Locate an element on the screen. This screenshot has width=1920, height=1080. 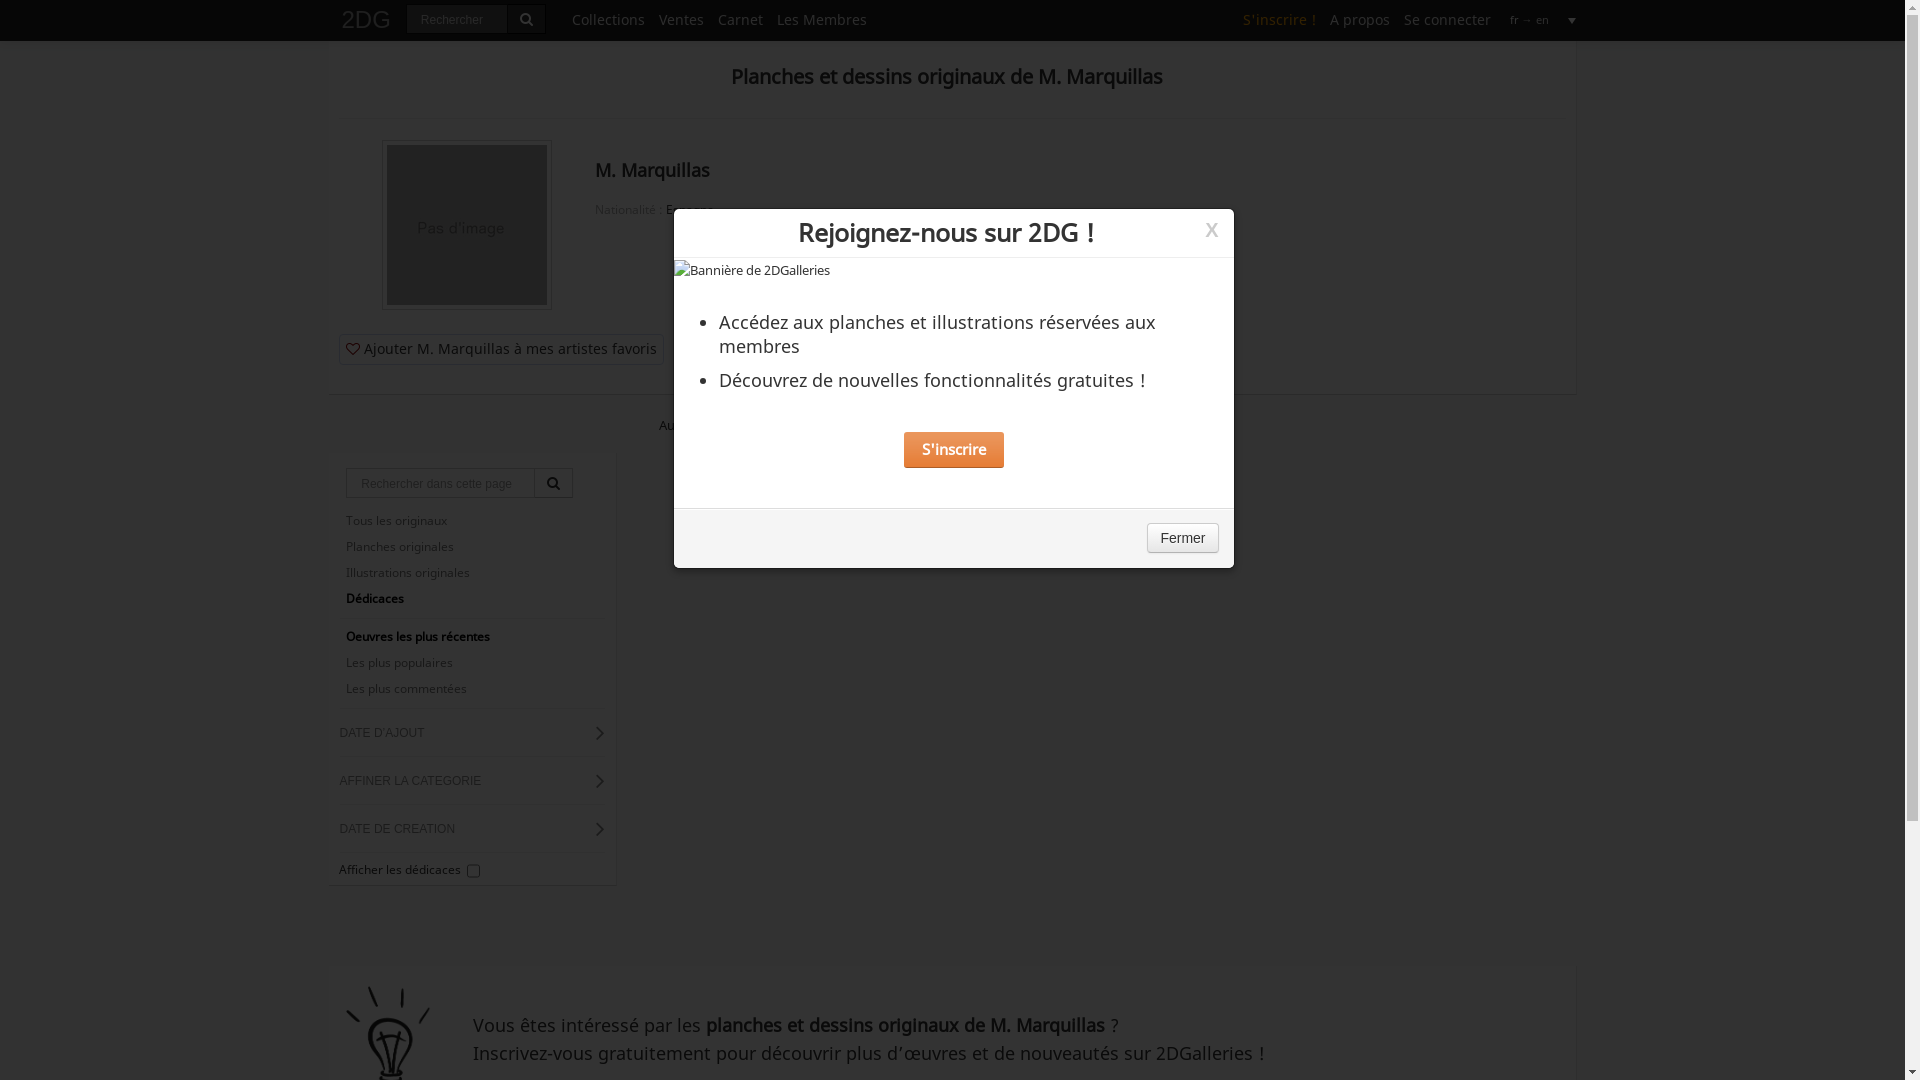
Les Membres is located at coordinates (822, 18).